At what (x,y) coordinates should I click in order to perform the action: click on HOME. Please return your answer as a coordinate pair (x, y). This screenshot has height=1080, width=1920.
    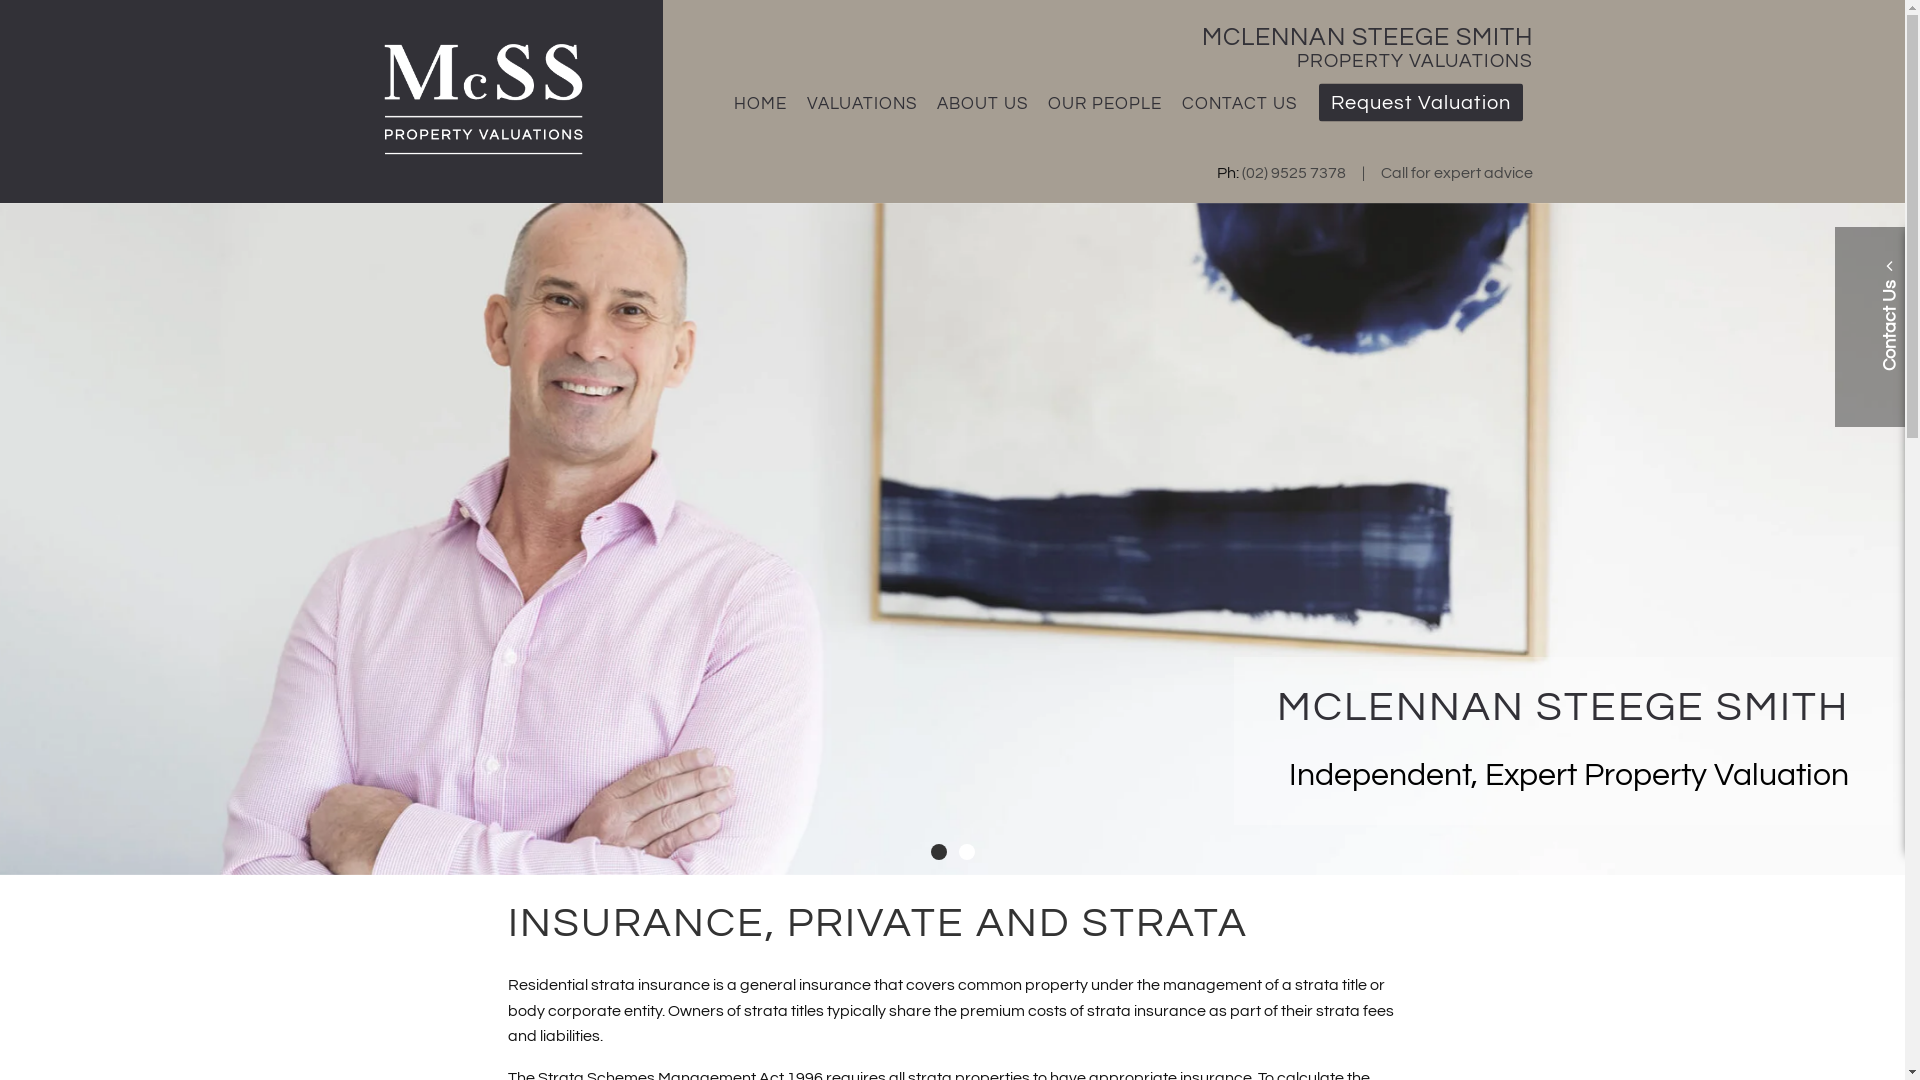
    Looking at the image, I should click on (761, 104).